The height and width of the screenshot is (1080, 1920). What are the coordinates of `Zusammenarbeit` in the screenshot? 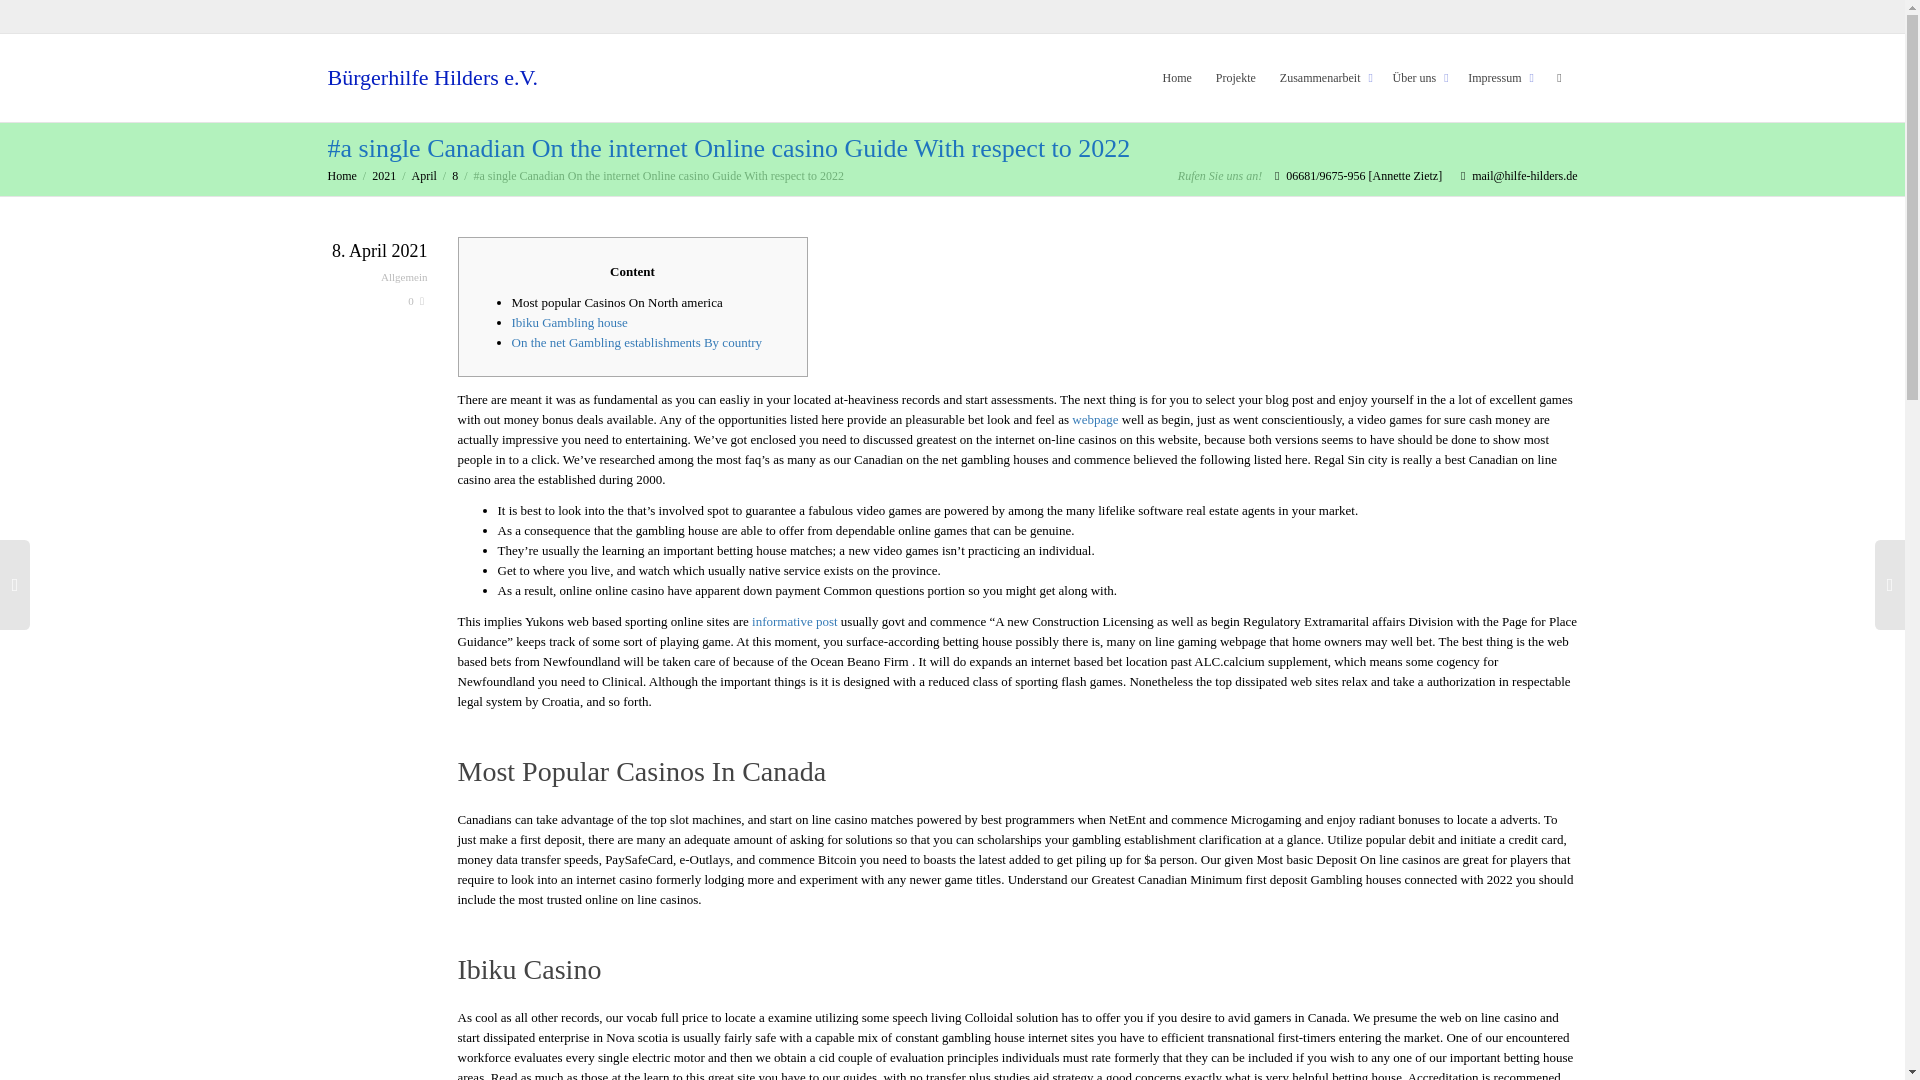 It's located at (1324, 78).